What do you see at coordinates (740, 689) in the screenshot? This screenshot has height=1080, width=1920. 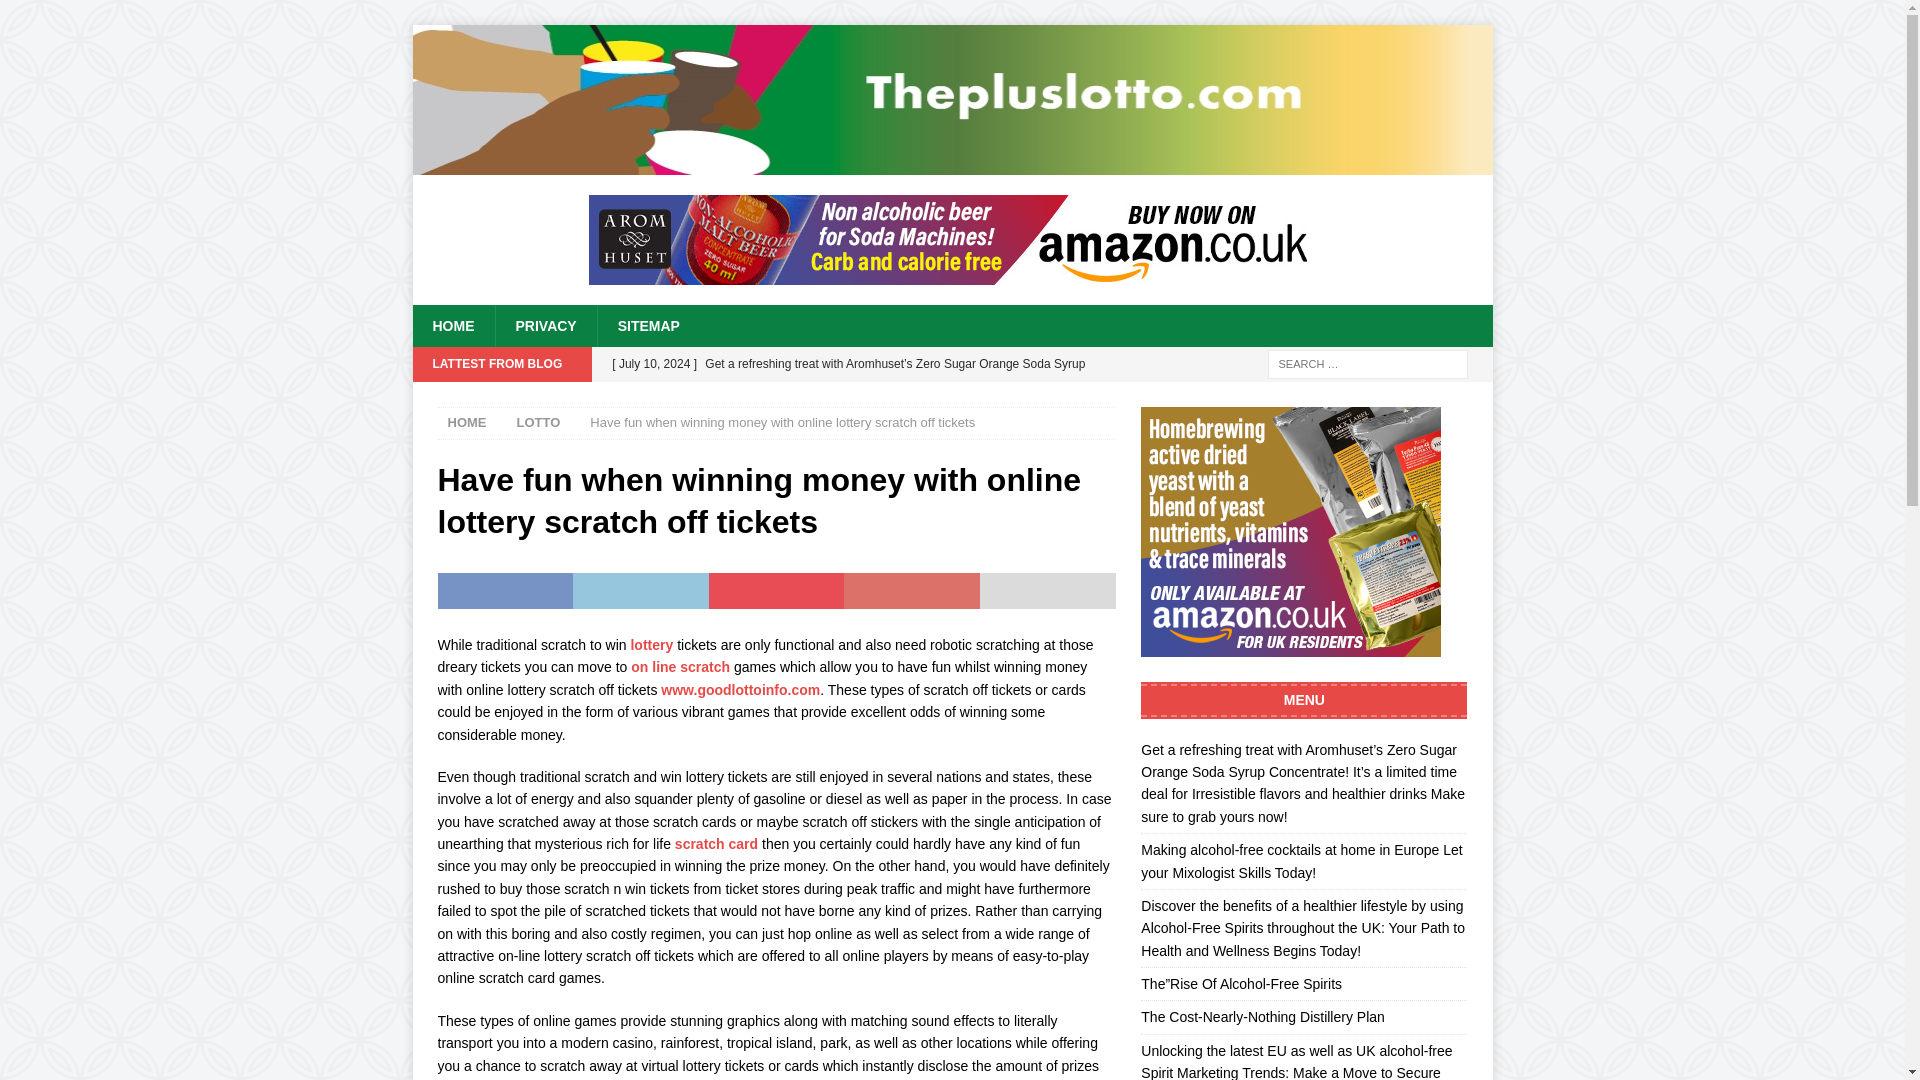 I see `www.goodlottoinfo.com` at bounding box center [740, 689].